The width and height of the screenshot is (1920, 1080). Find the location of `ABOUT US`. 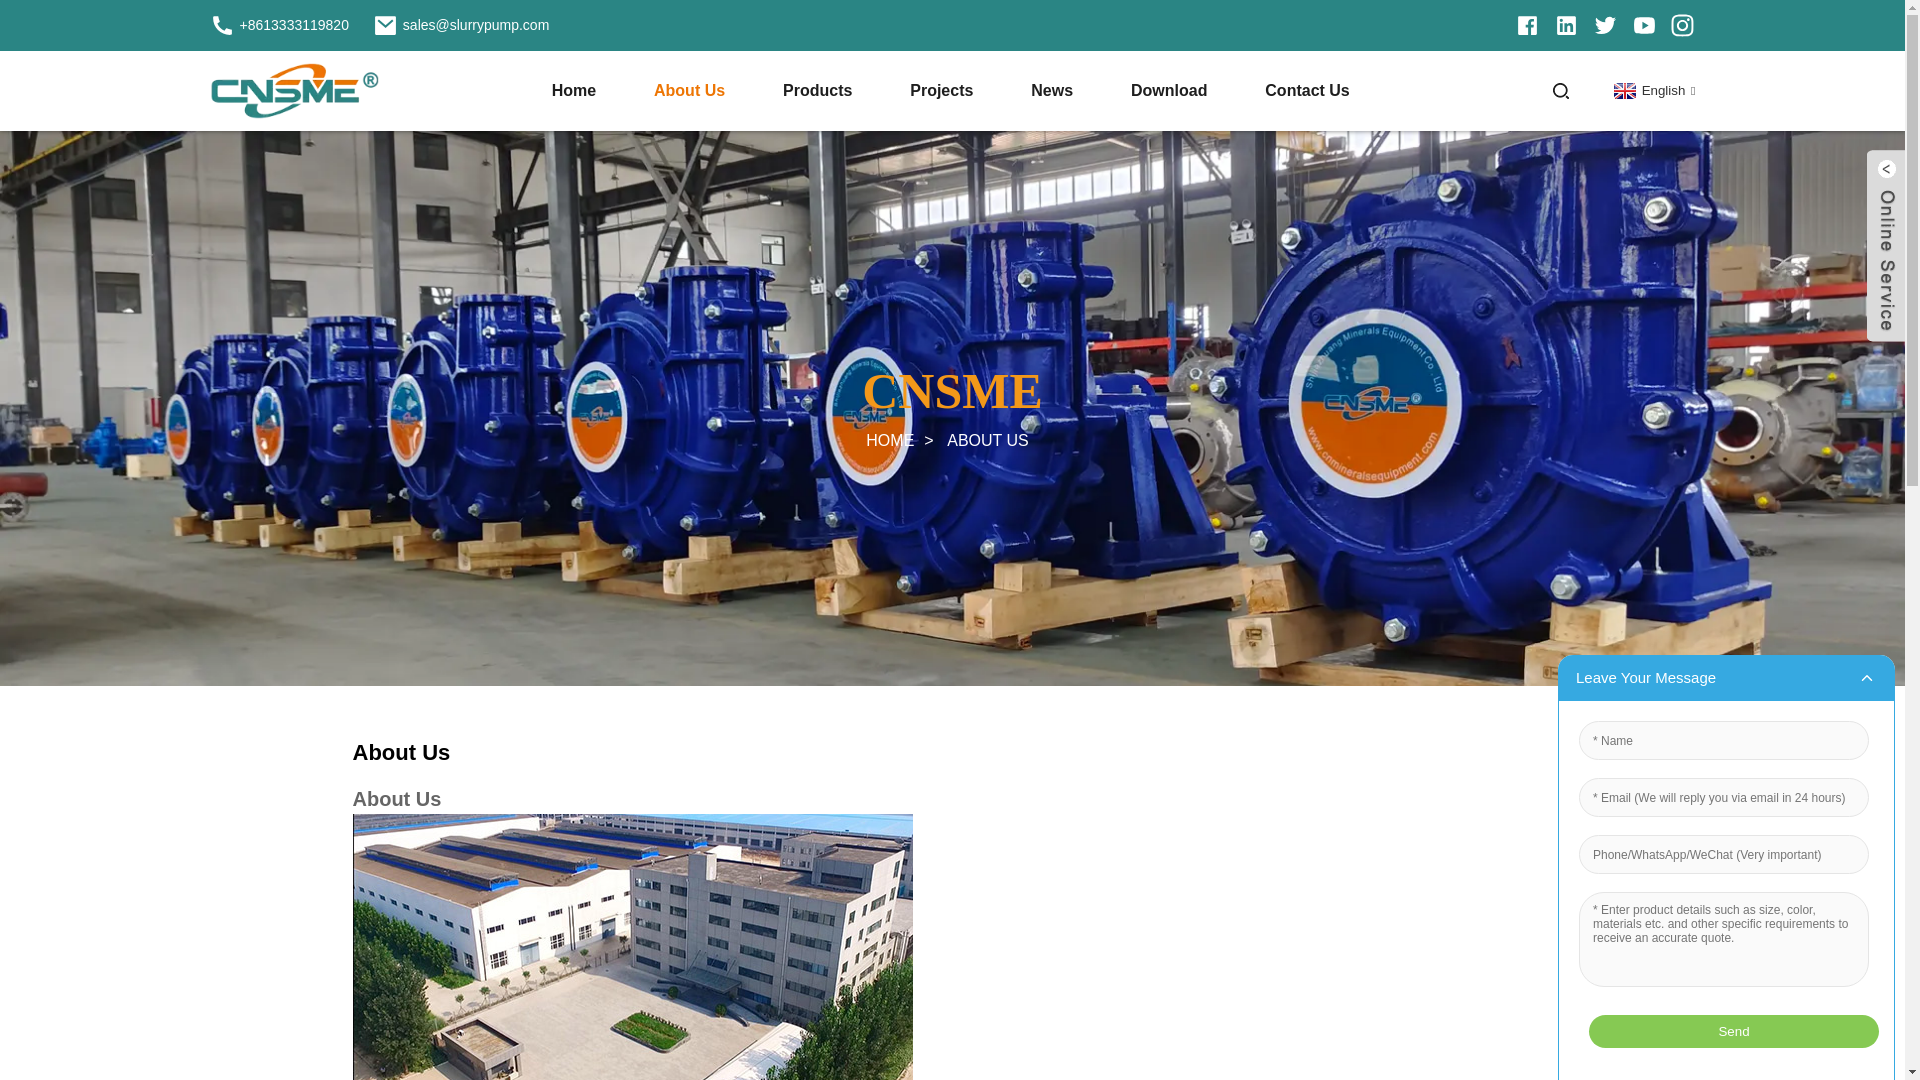

ABOUT US is located at coordinates (988, 440).